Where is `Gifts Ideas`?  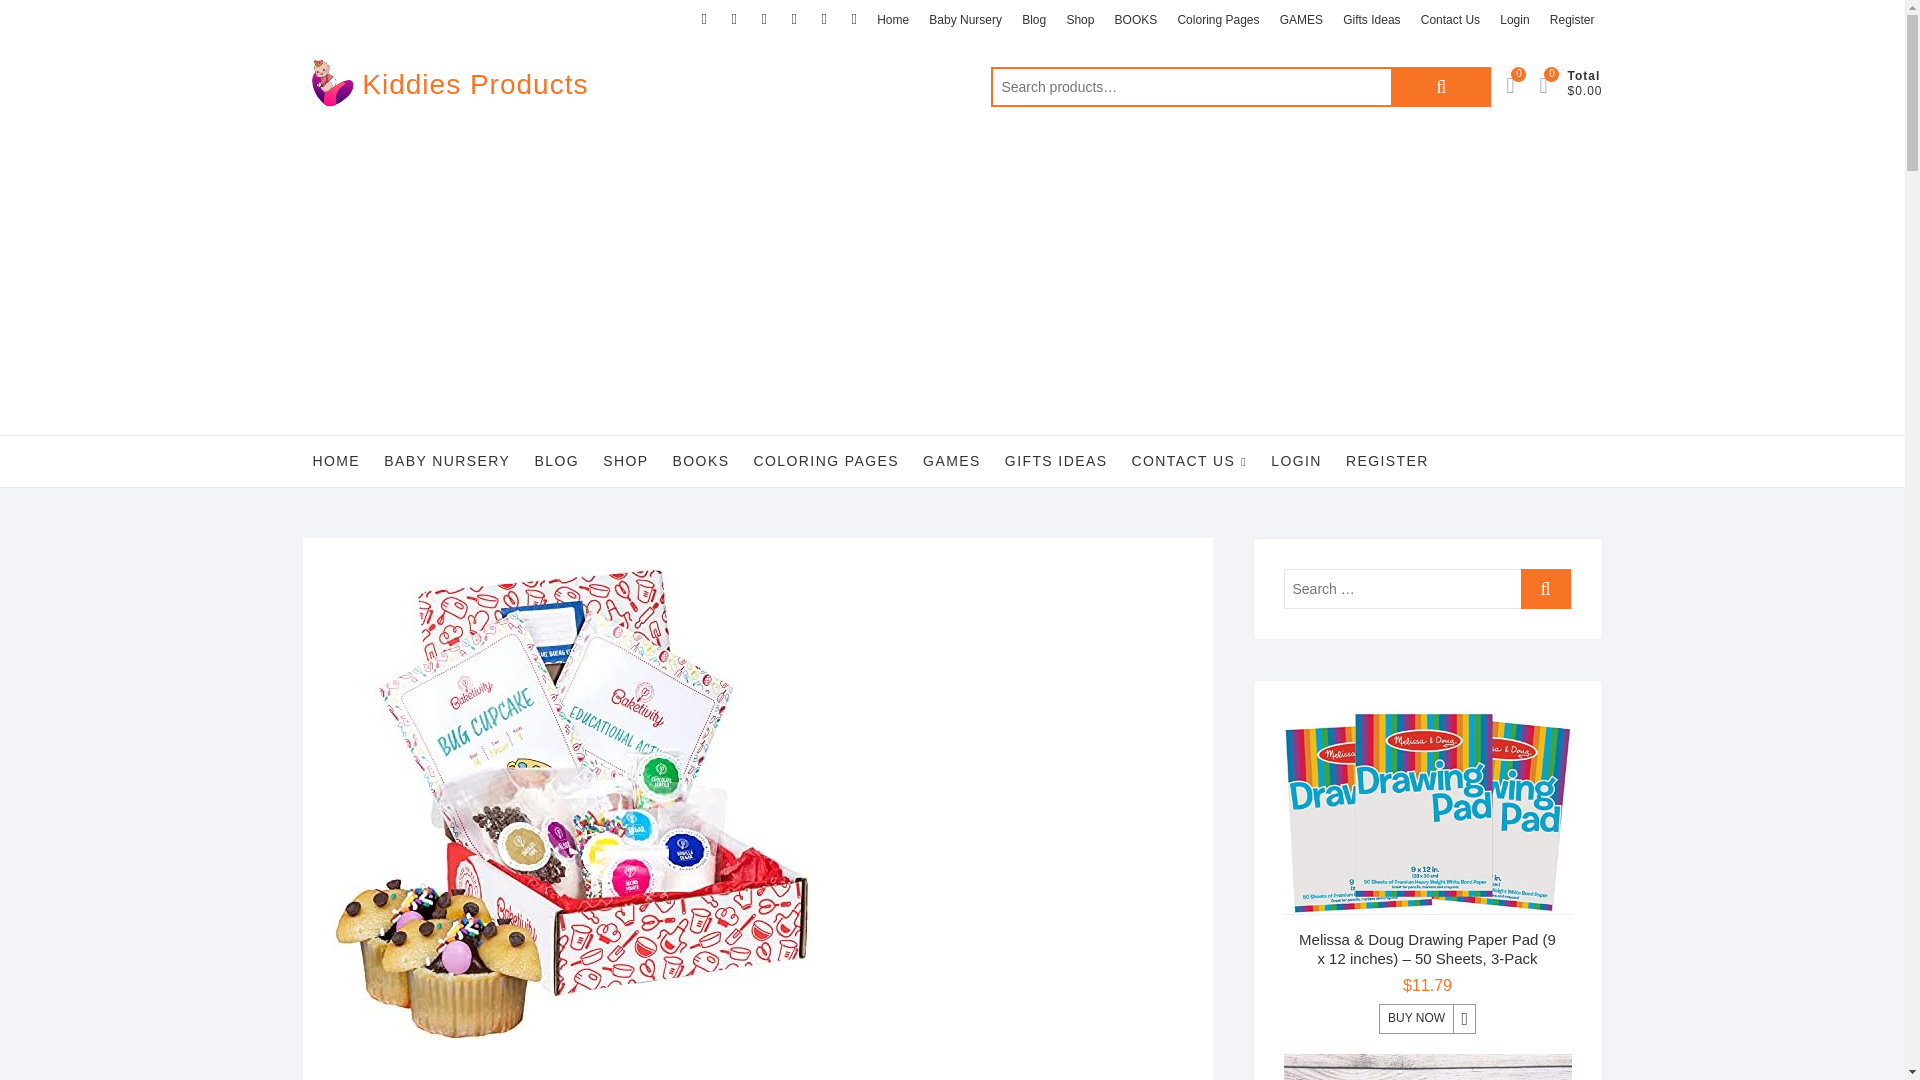
Gifts Ideas is located at coordinates (1370, 20).